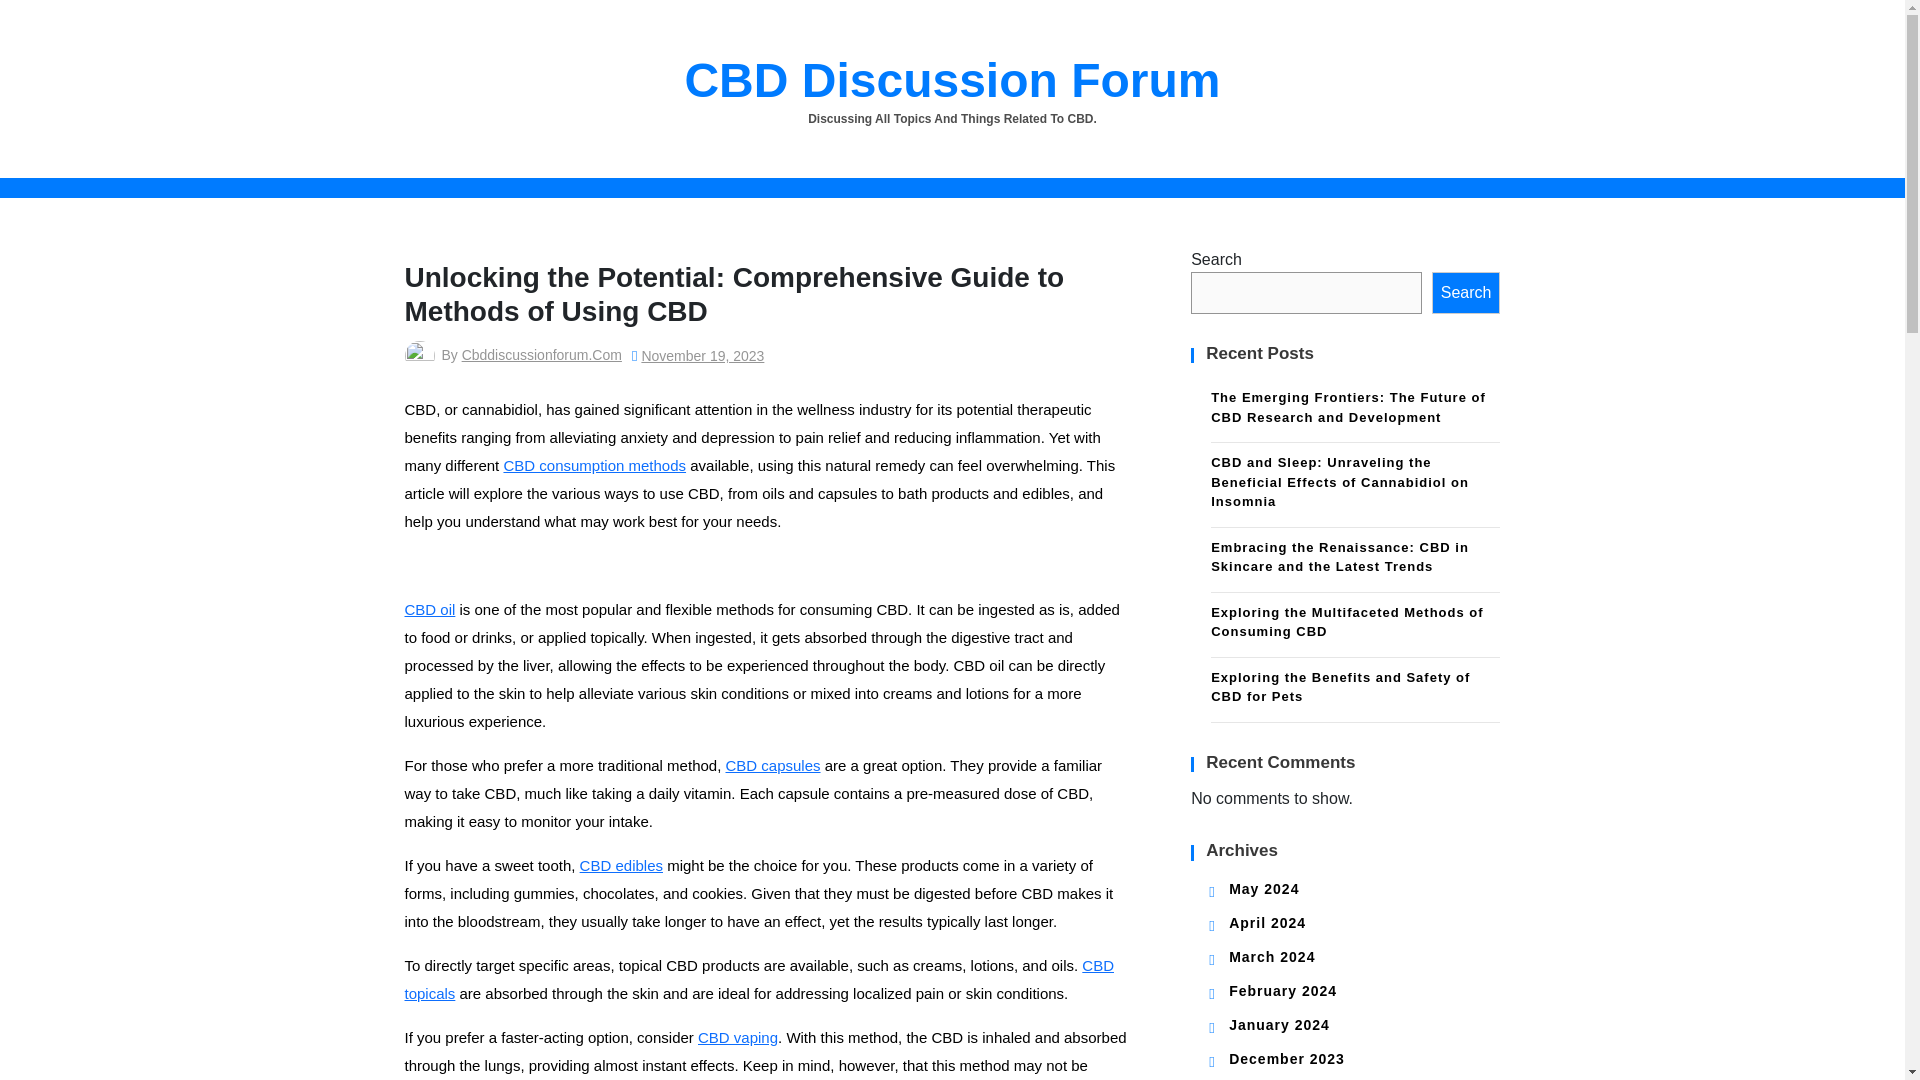 The height and width of the screenshot is (1080, 1920). Describe the element at coordinates (594, 465) in the screenshot. I see `CBD consumption methods` at that location.